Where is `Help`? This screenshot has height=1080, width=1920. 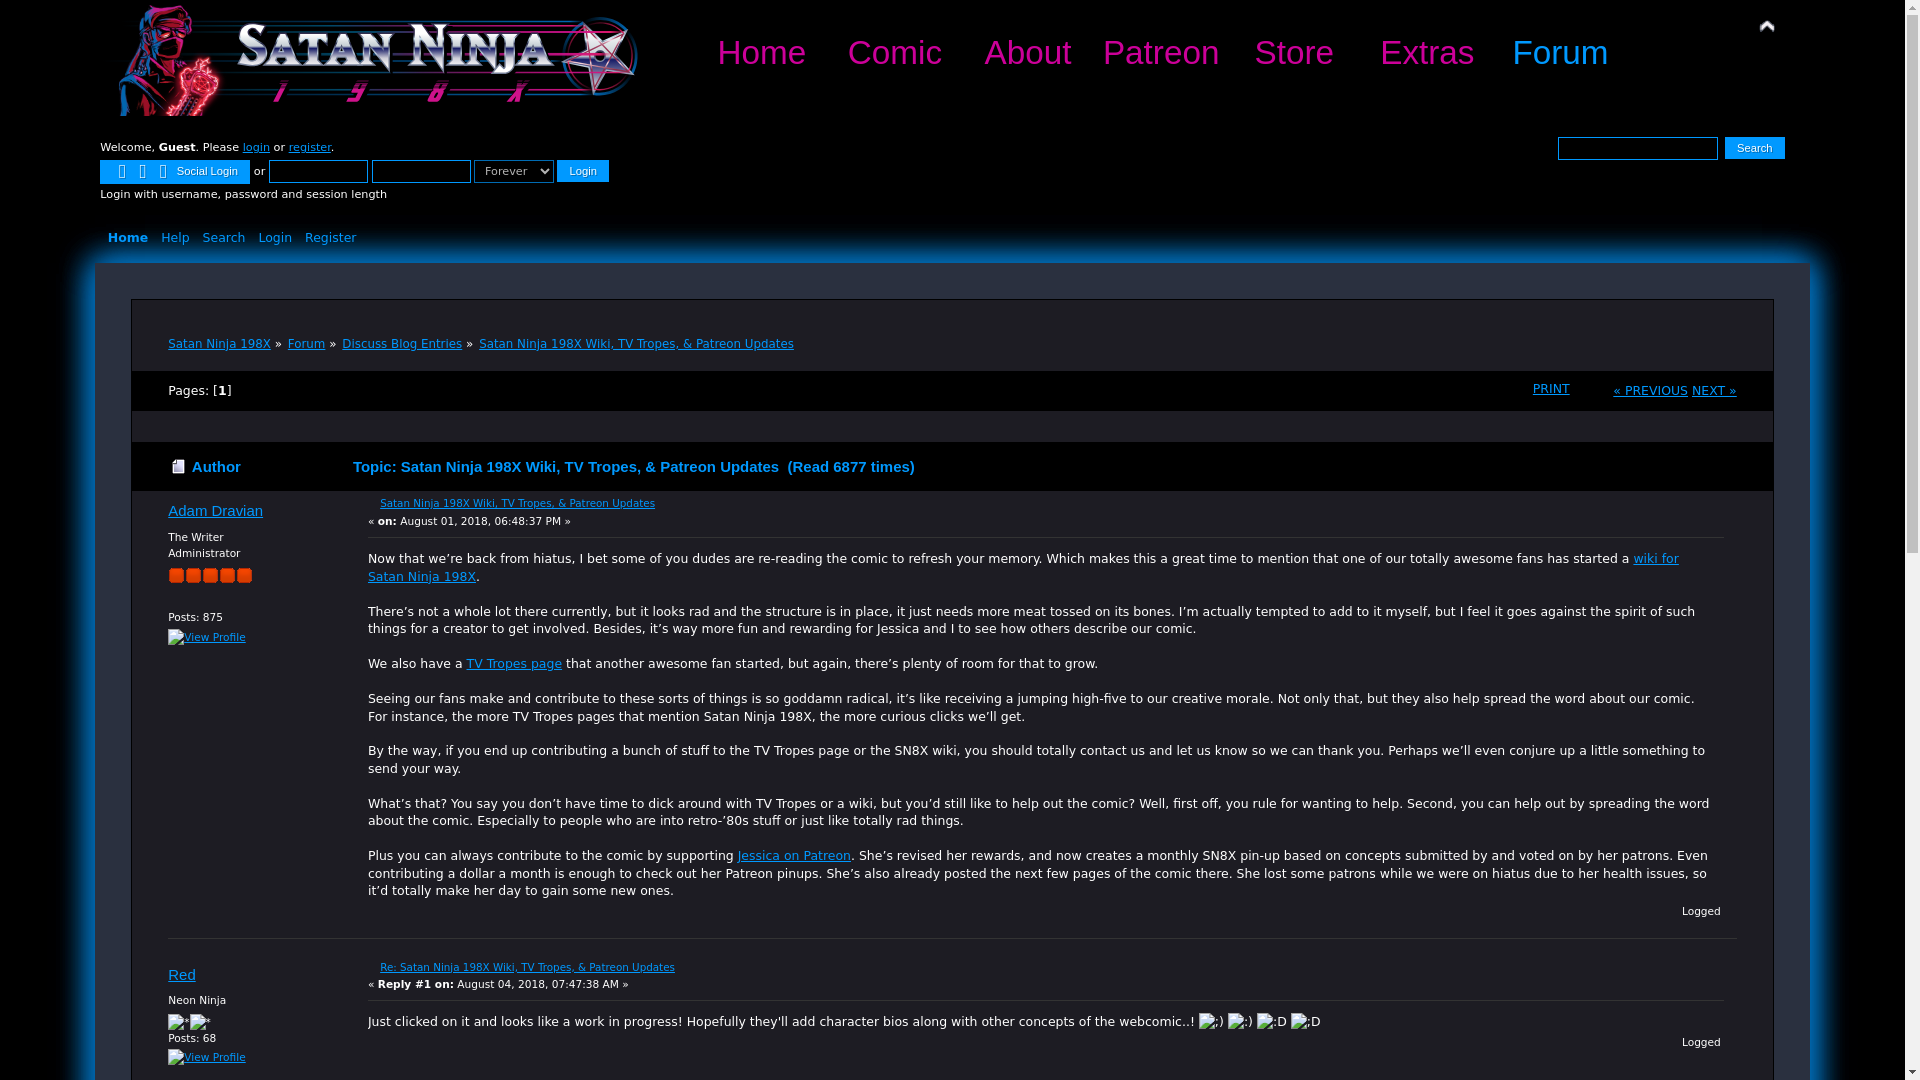
Help is located at coordinates (177, 238).